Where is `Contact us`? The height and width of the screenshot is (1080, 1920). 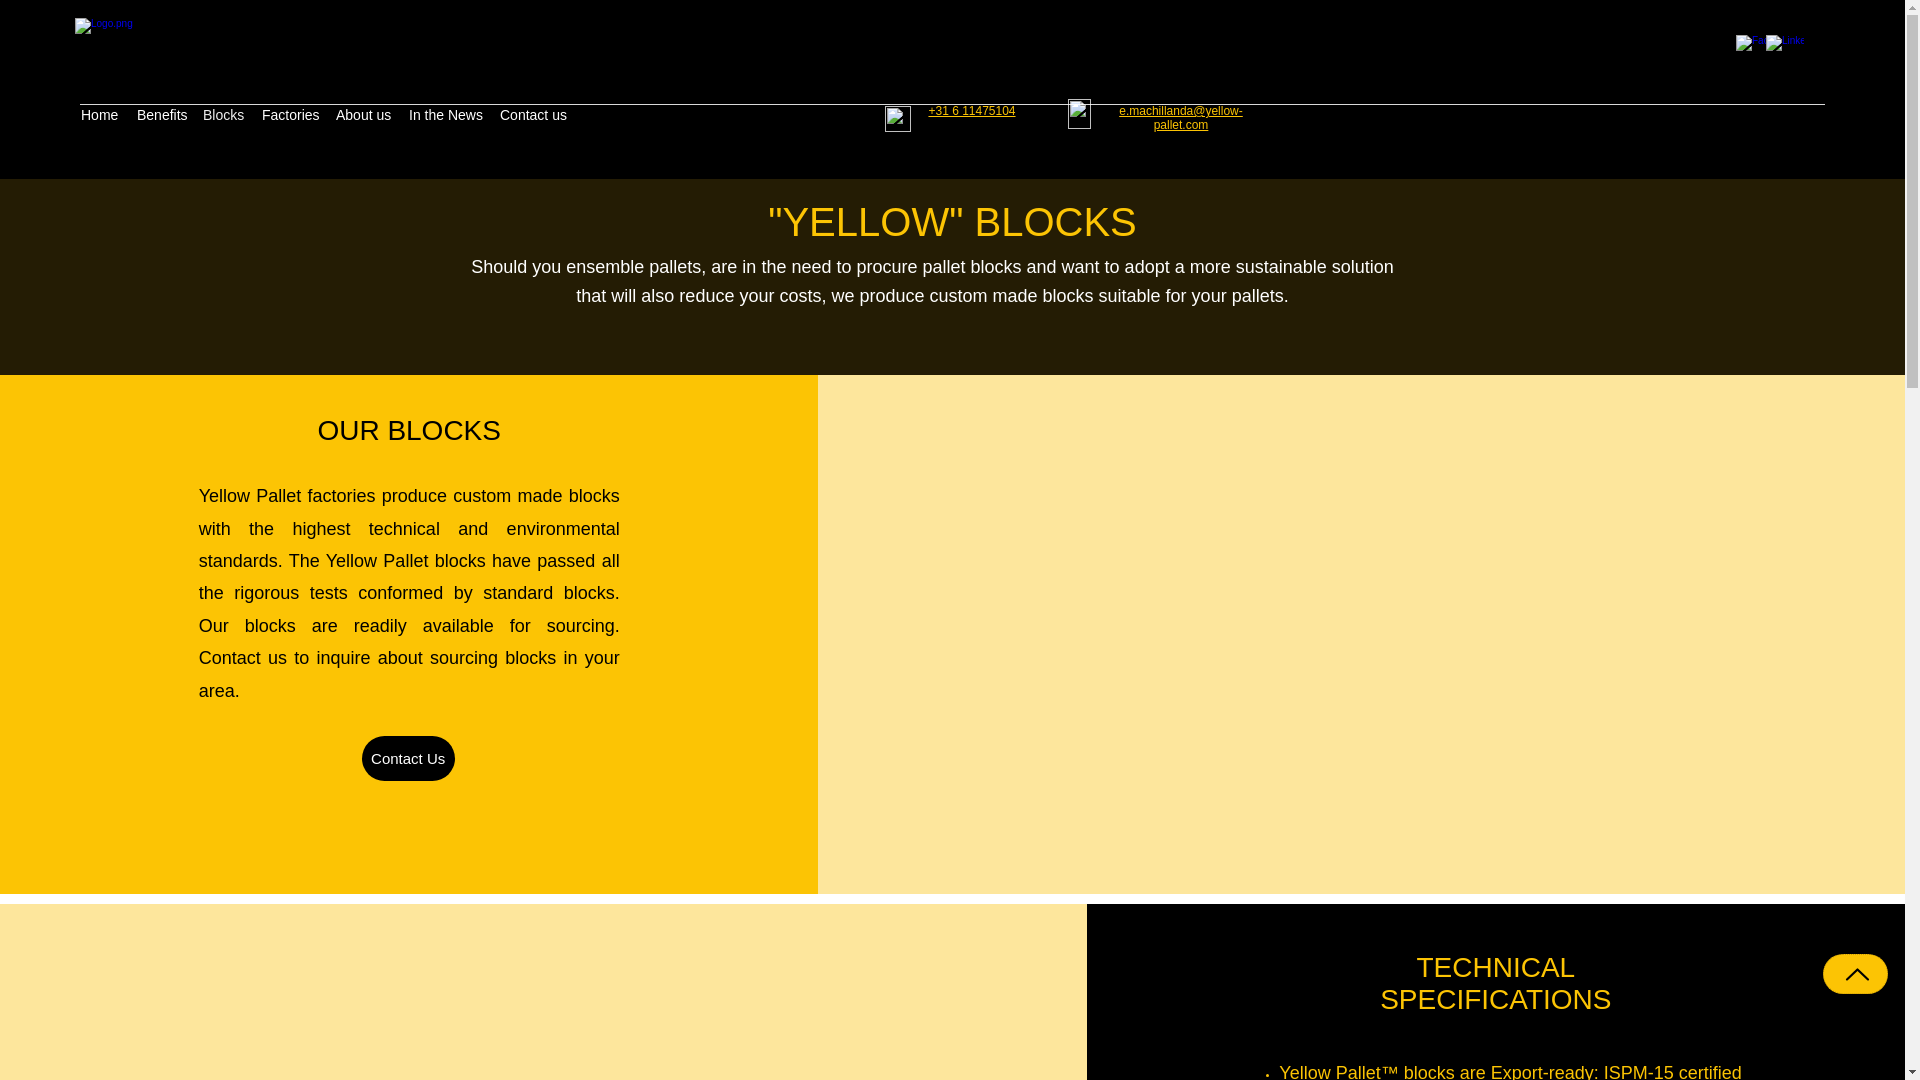 Contact us is located at coordinates (530, 114).